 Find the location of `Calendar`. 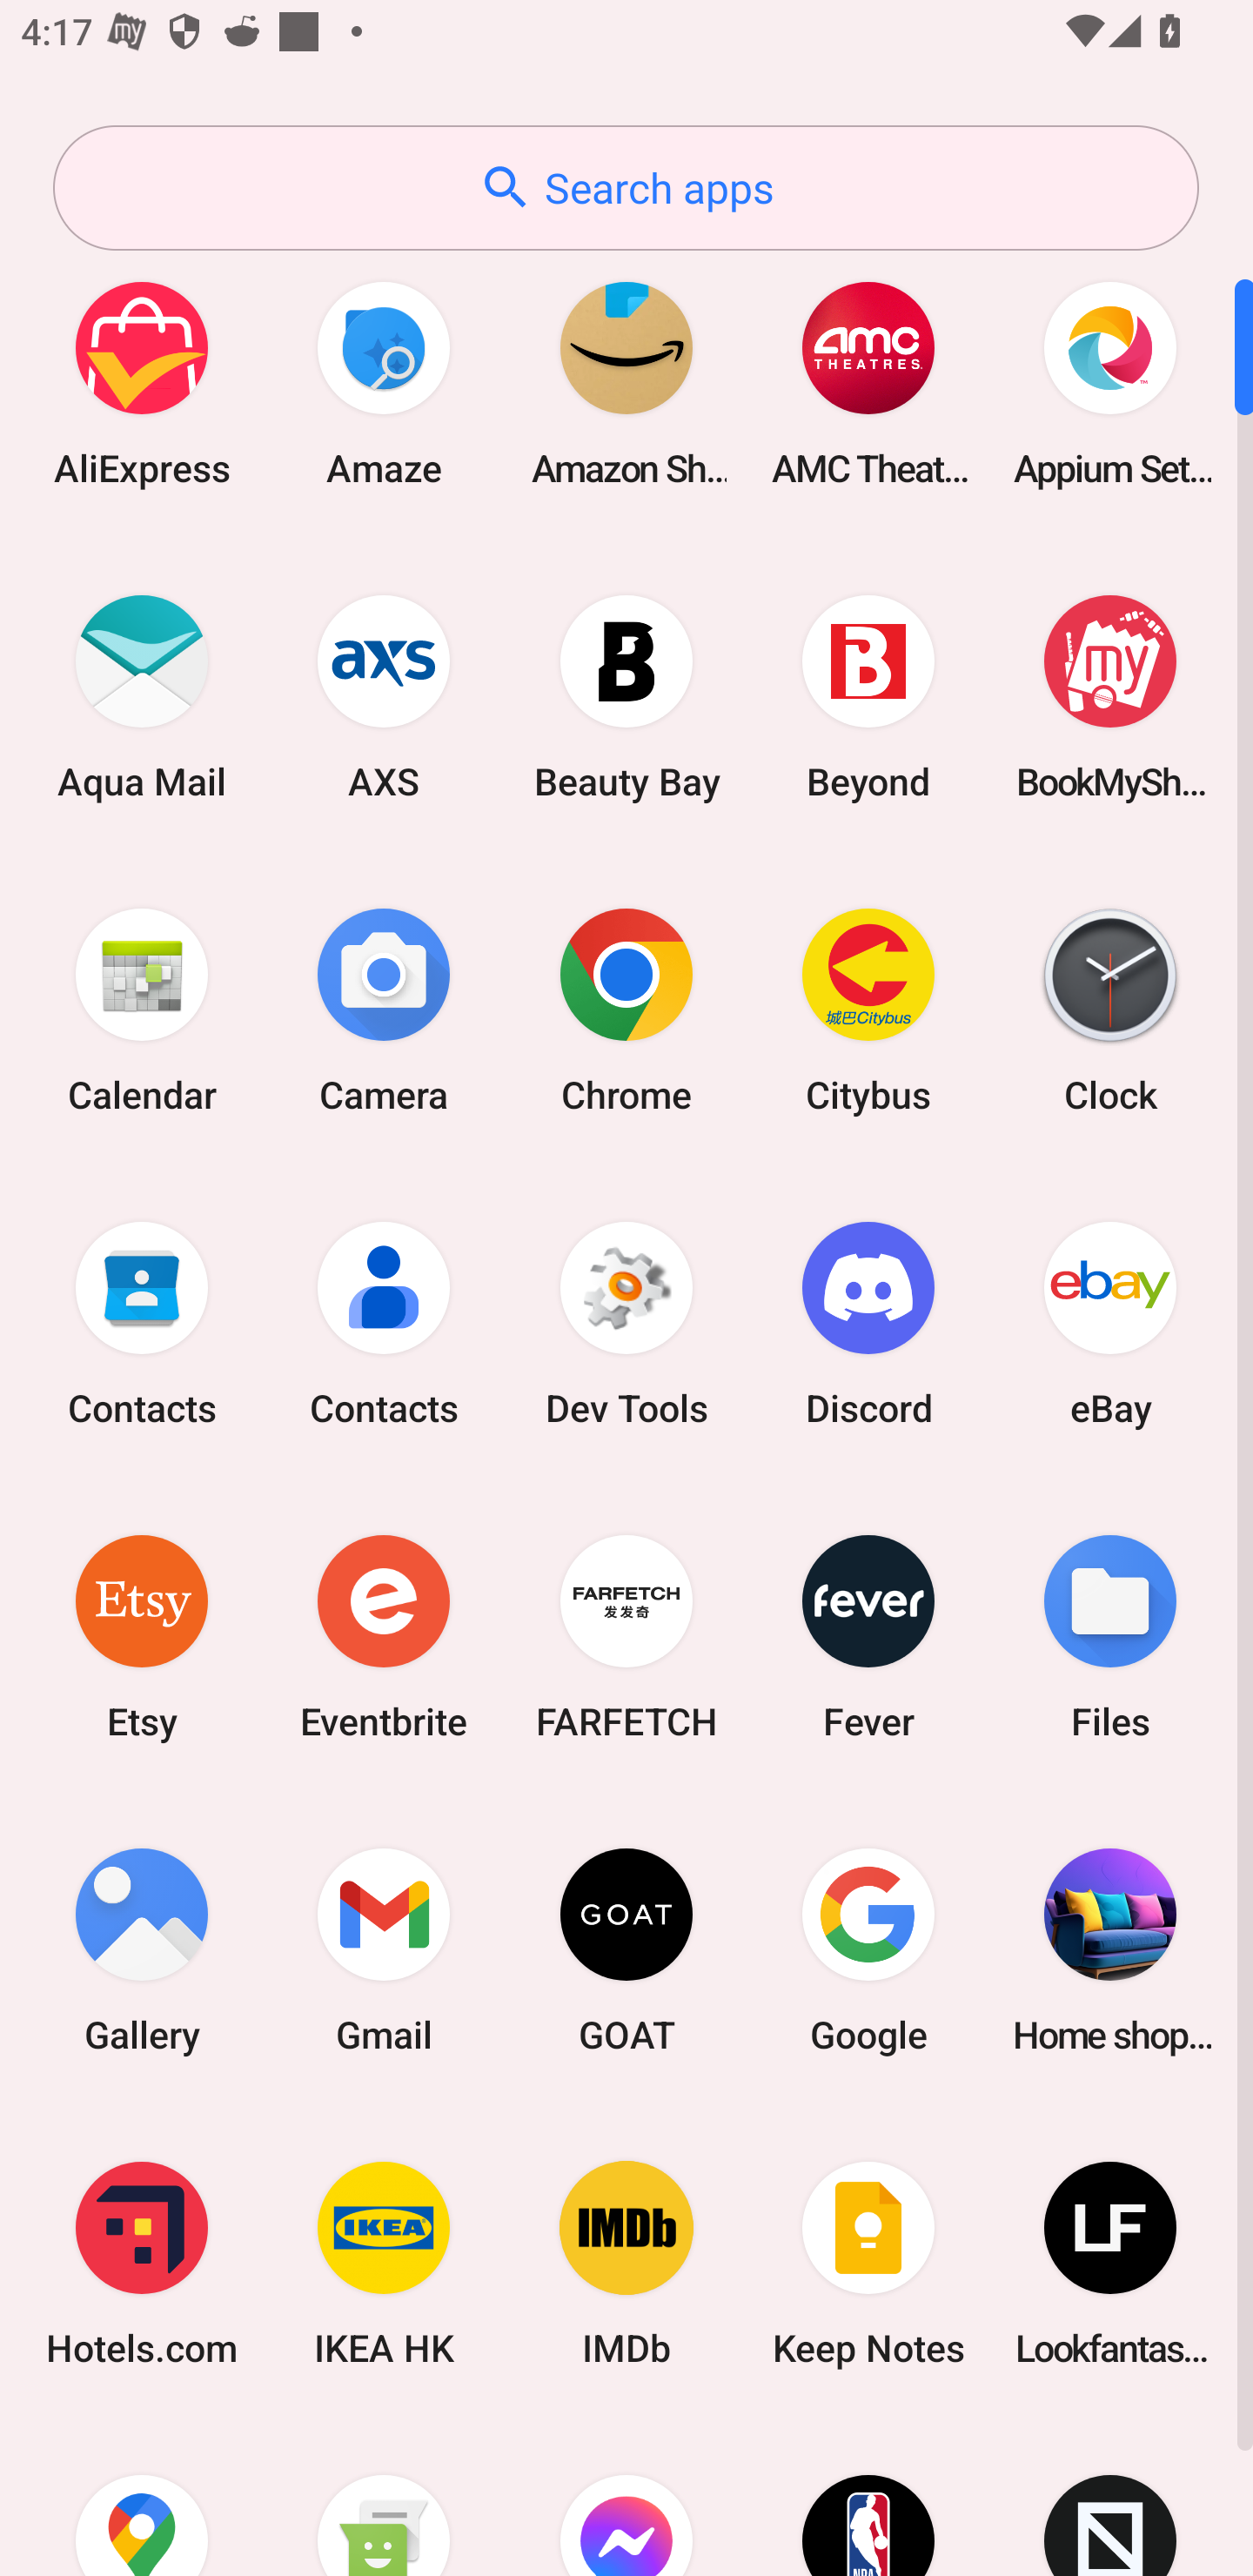

Calendar is located at coordinates (142, 1010).